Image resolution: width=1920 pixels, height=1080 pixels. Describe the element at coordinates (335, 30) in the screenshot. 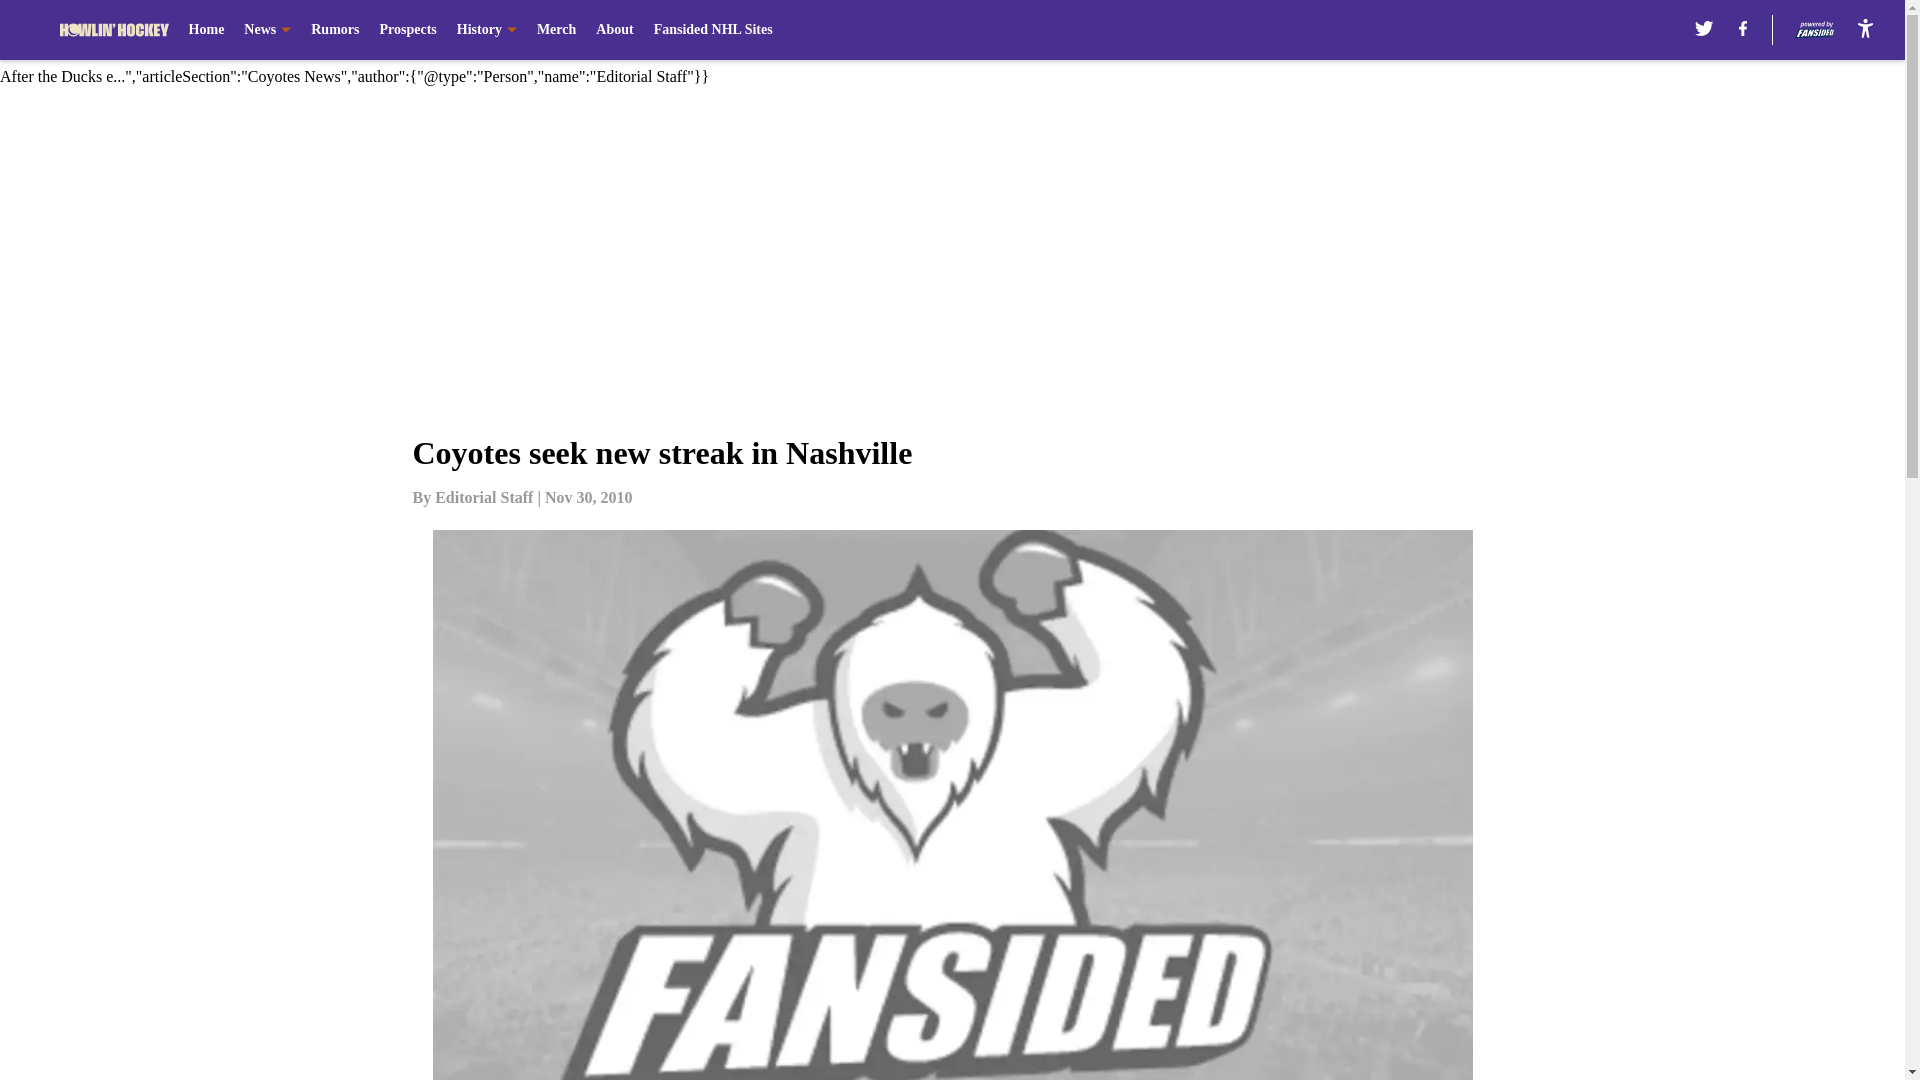

I see `Rumors` at that location.